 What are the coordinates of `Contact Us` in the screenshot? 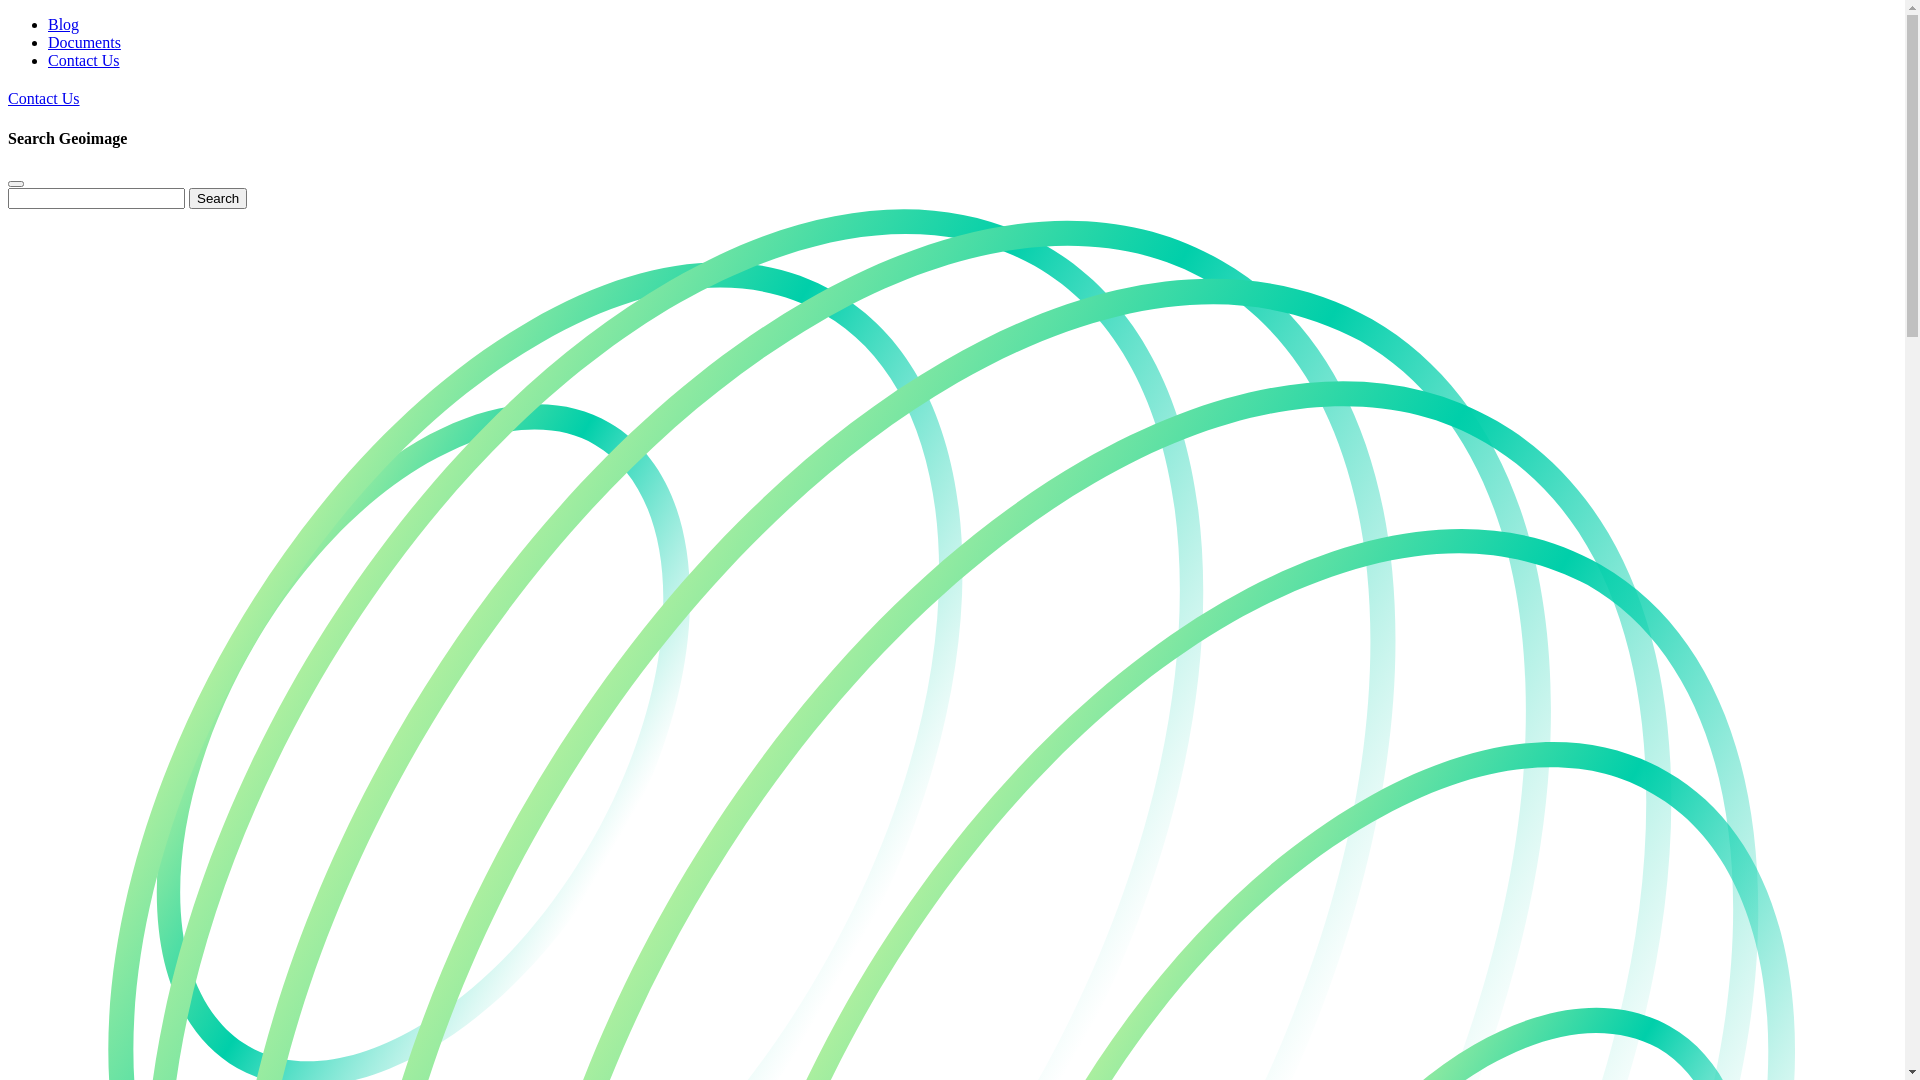 It's located at (44, 98).